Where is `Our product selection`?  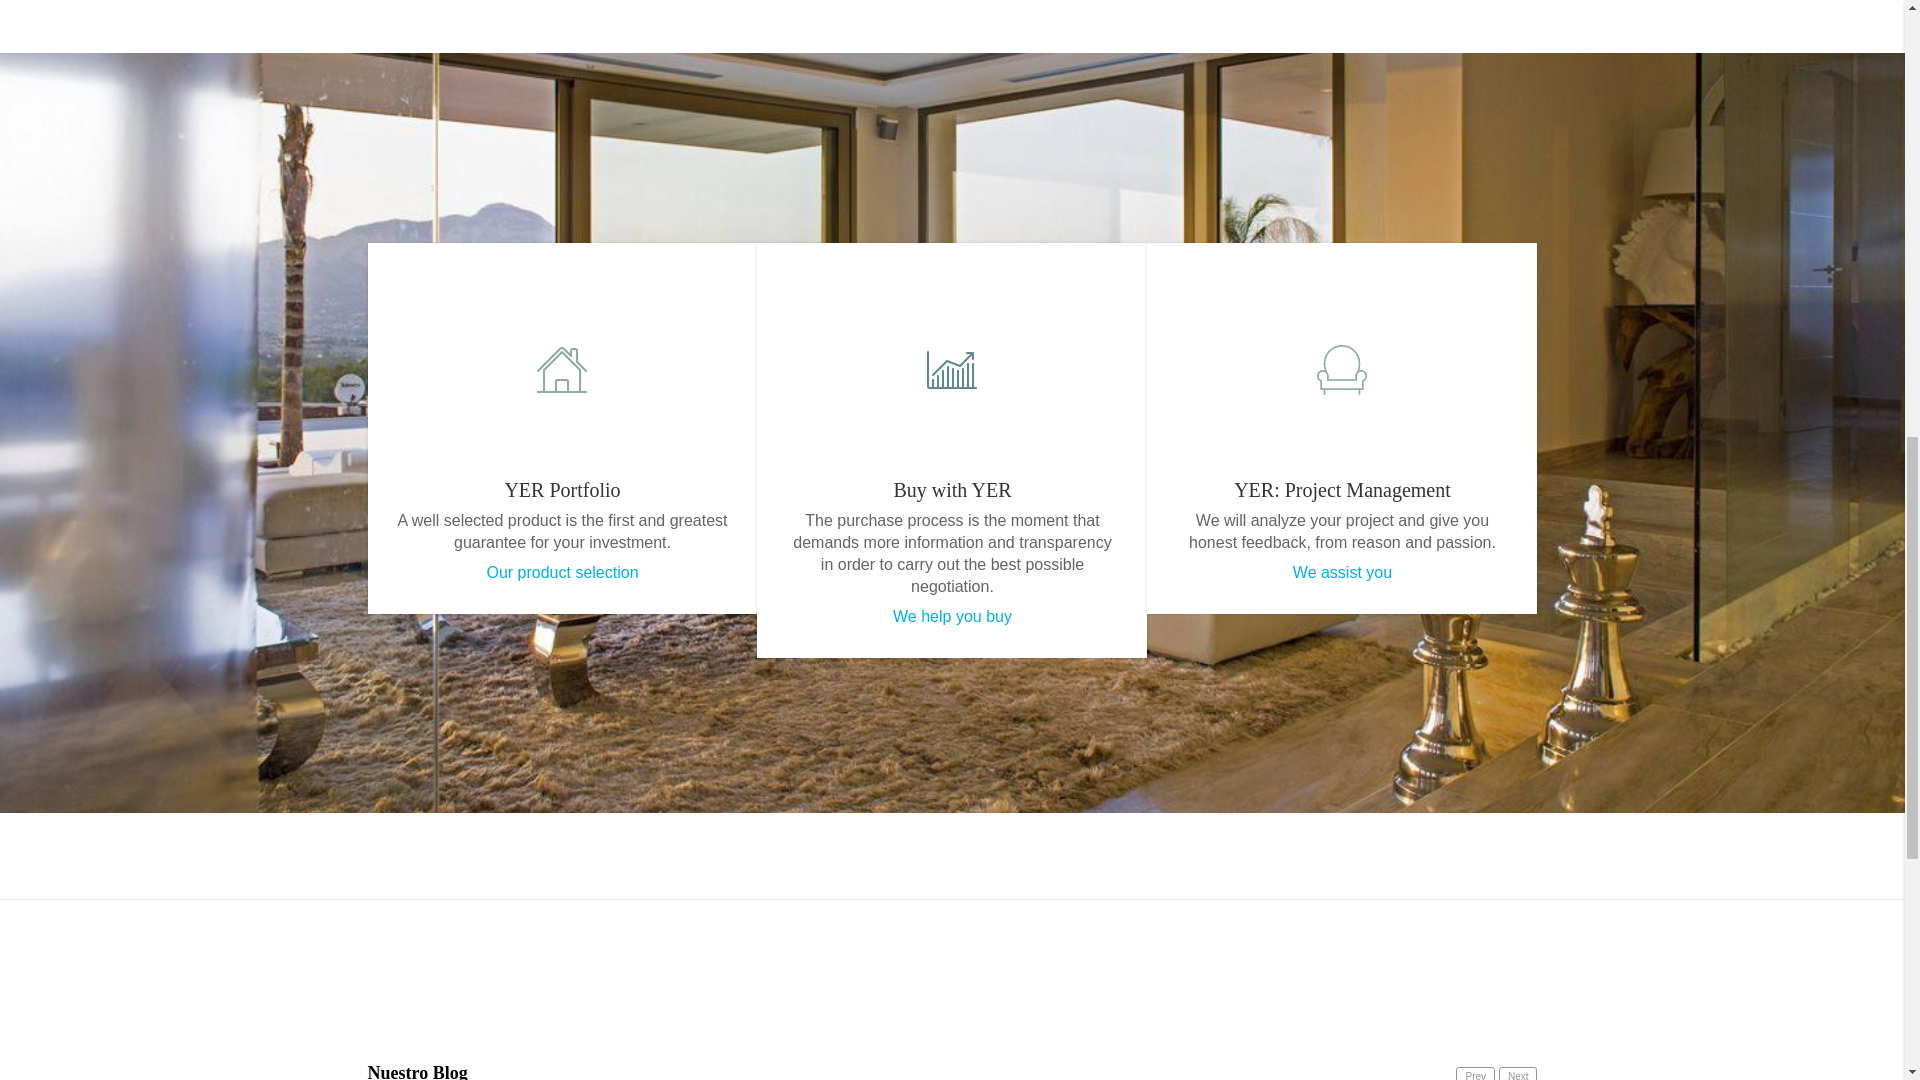
Our product selection is located at coordinates (561, 572).